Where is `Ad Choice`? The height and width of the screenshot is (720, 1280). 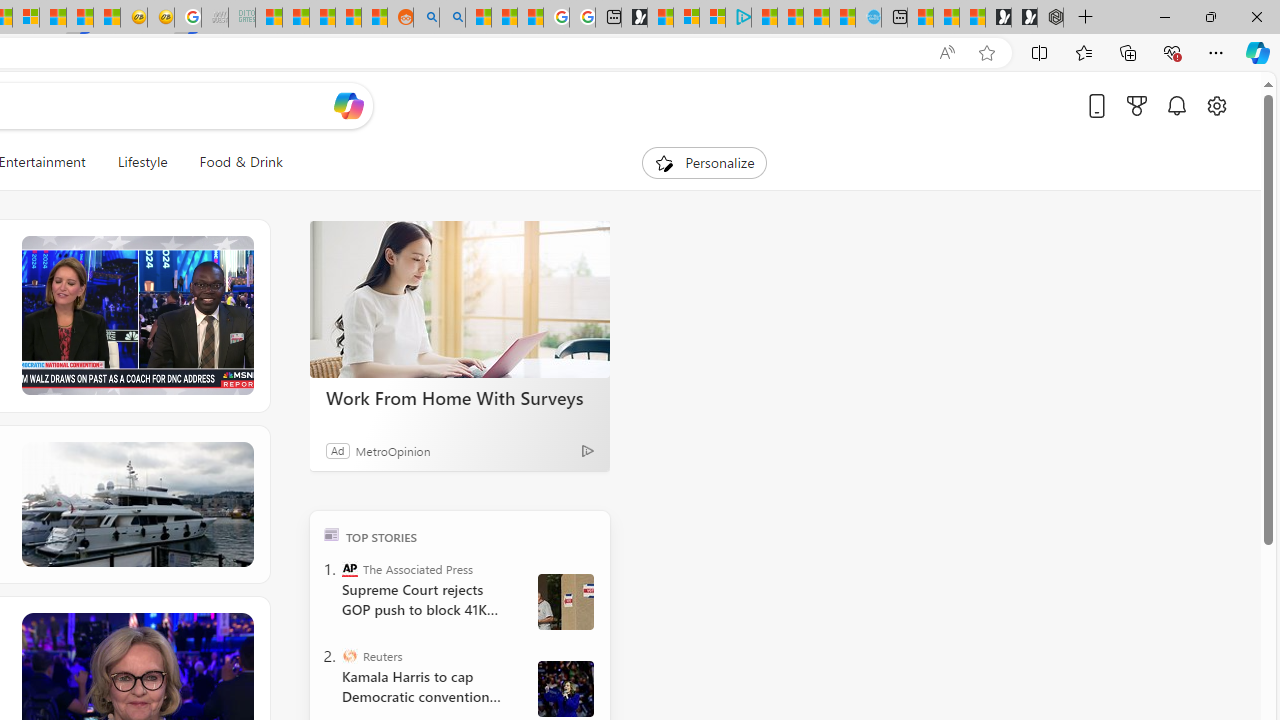
Ad Choice is located at coordinates (588, 450).